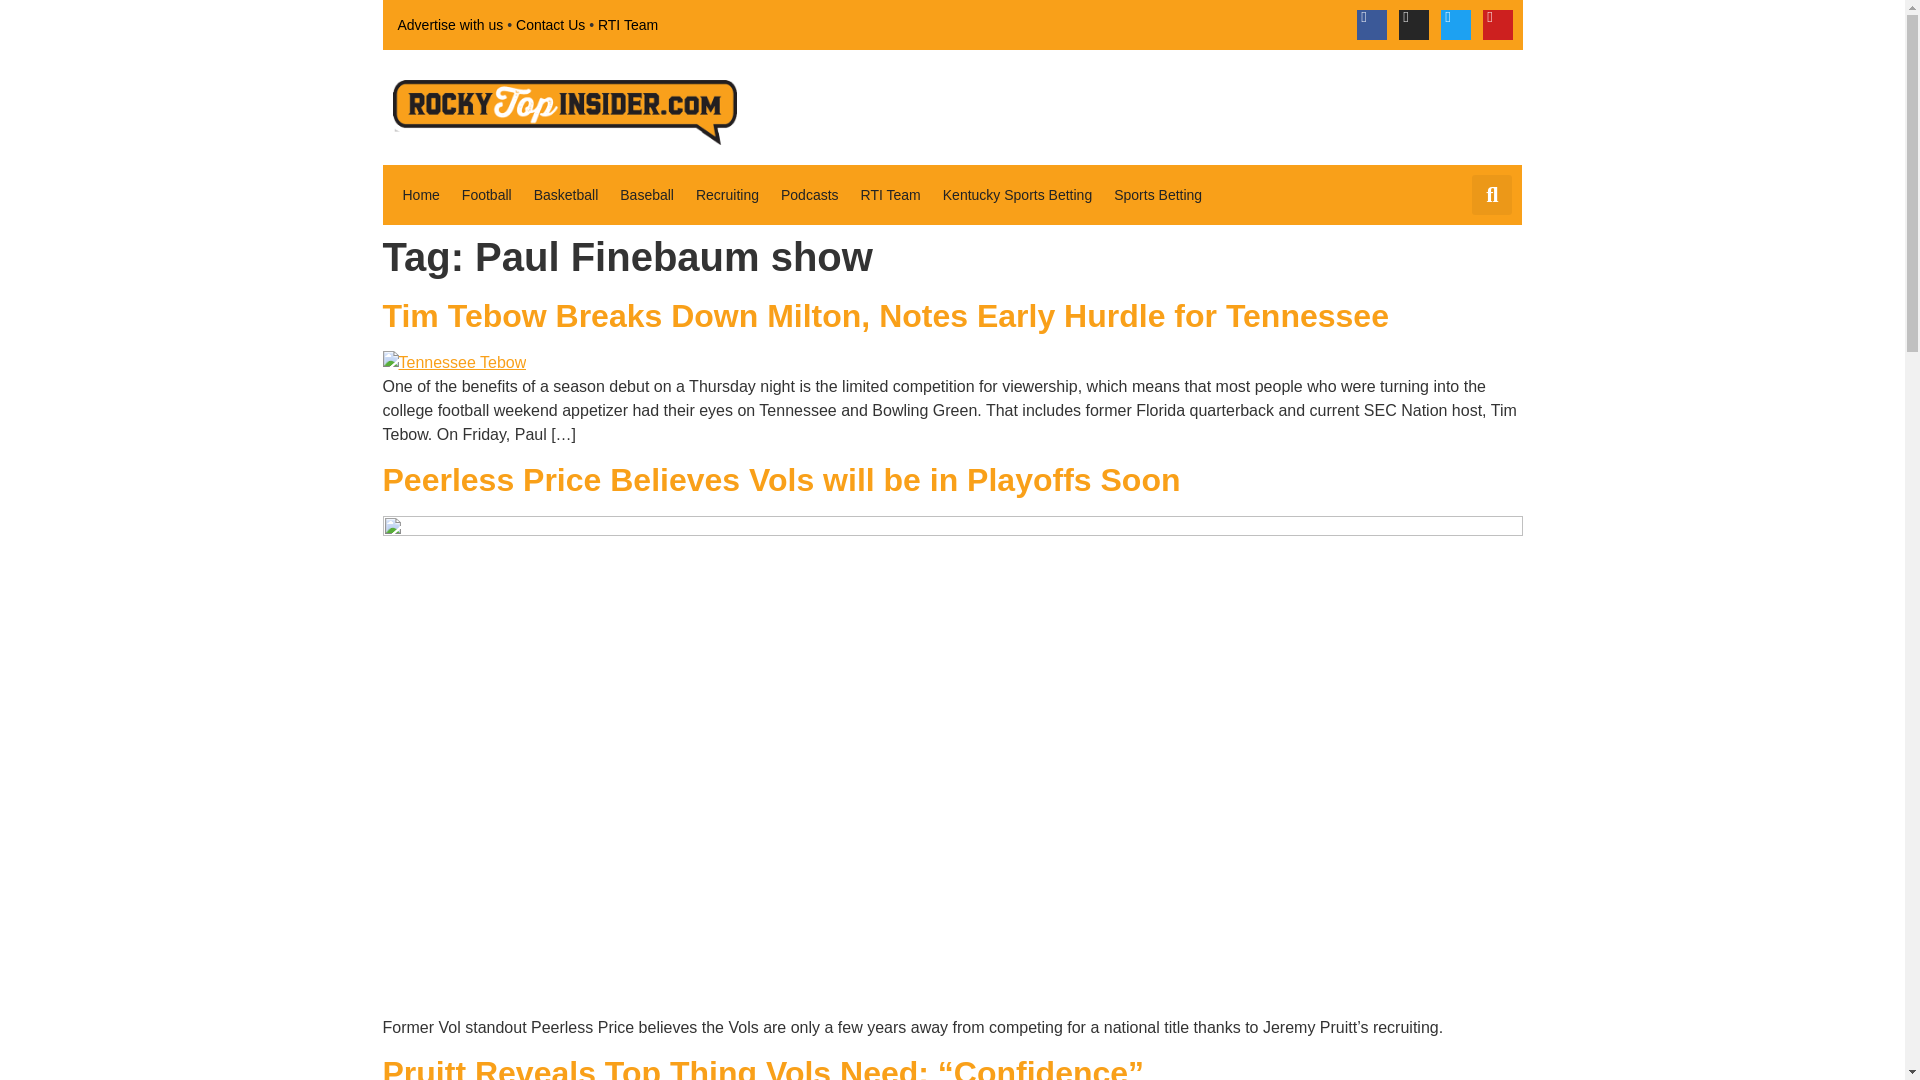 Image resolution: width=1920 pixels, height=1080 pixels. Describe the element at coordinates (890, 194) in the screenshot. I see `RTI Team` at that location.